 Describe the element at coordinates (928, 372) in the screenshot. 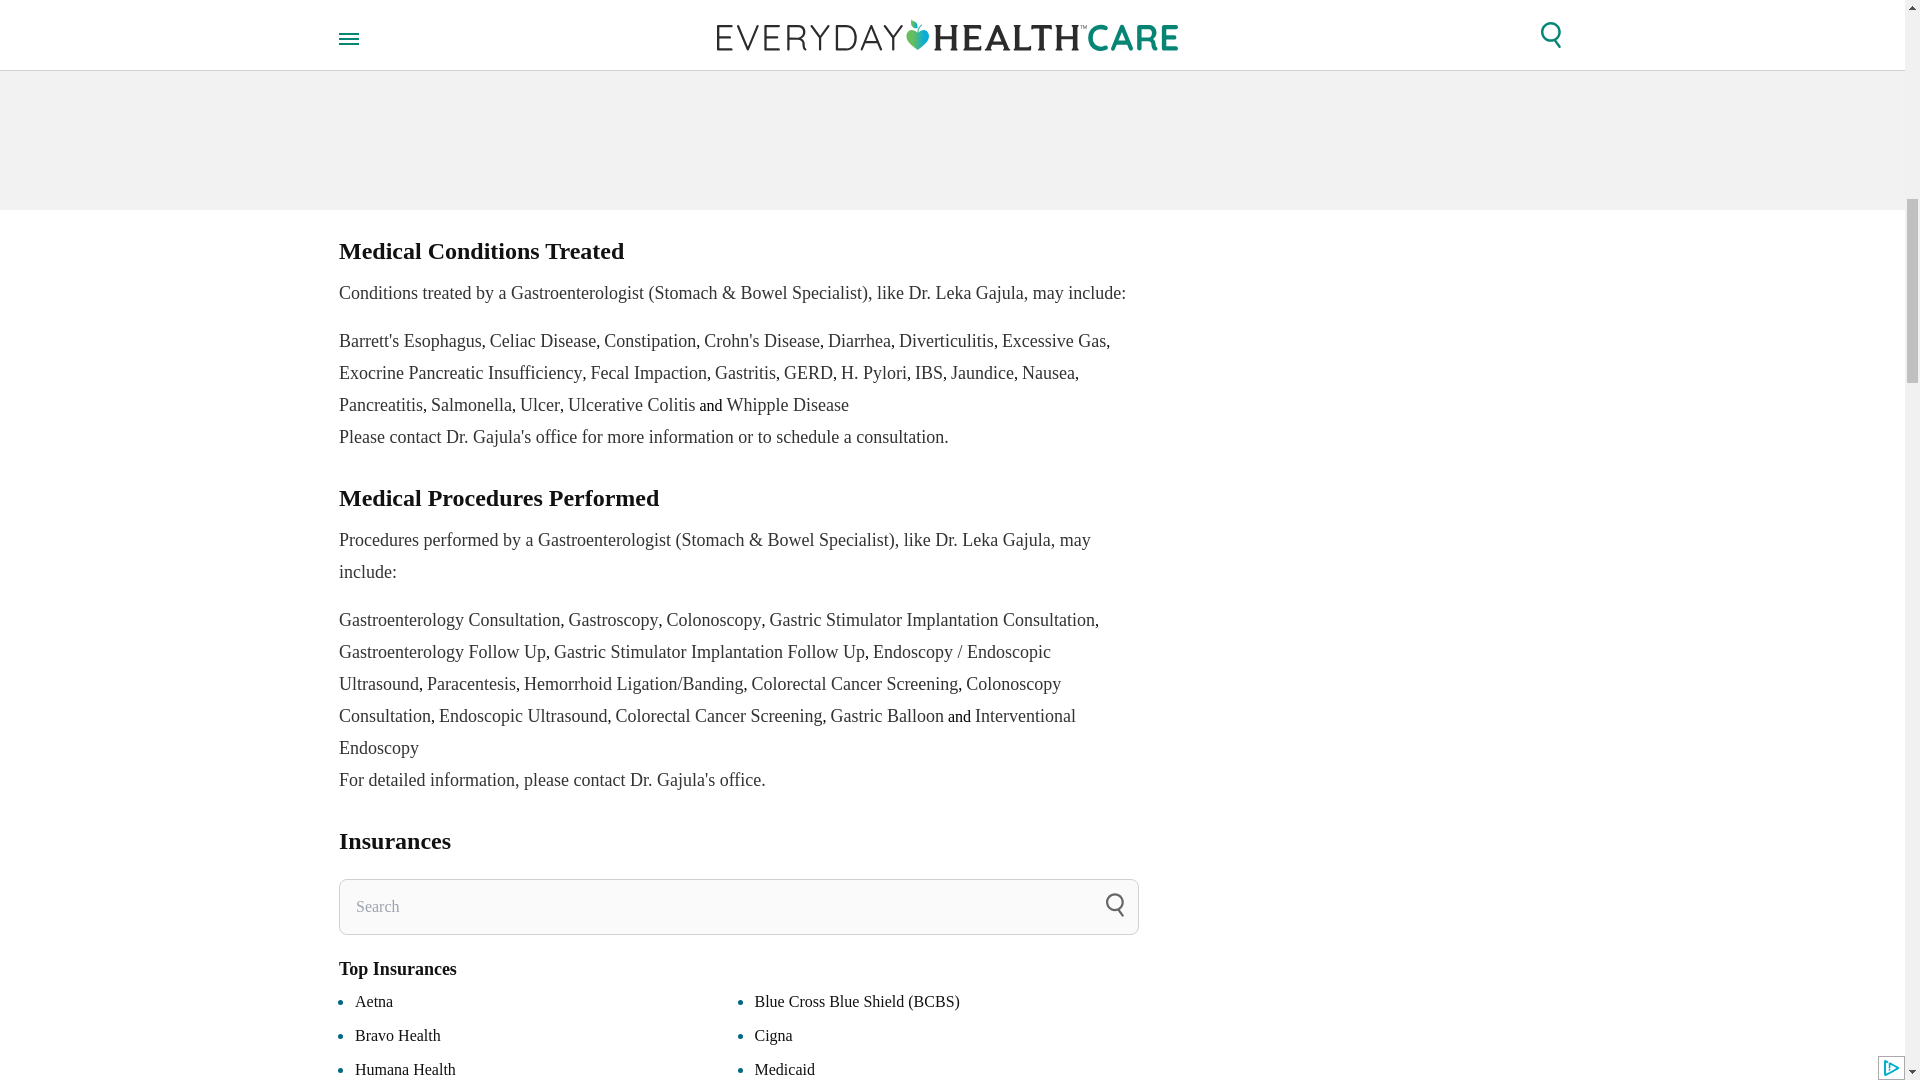

I see `IBS` at that location.